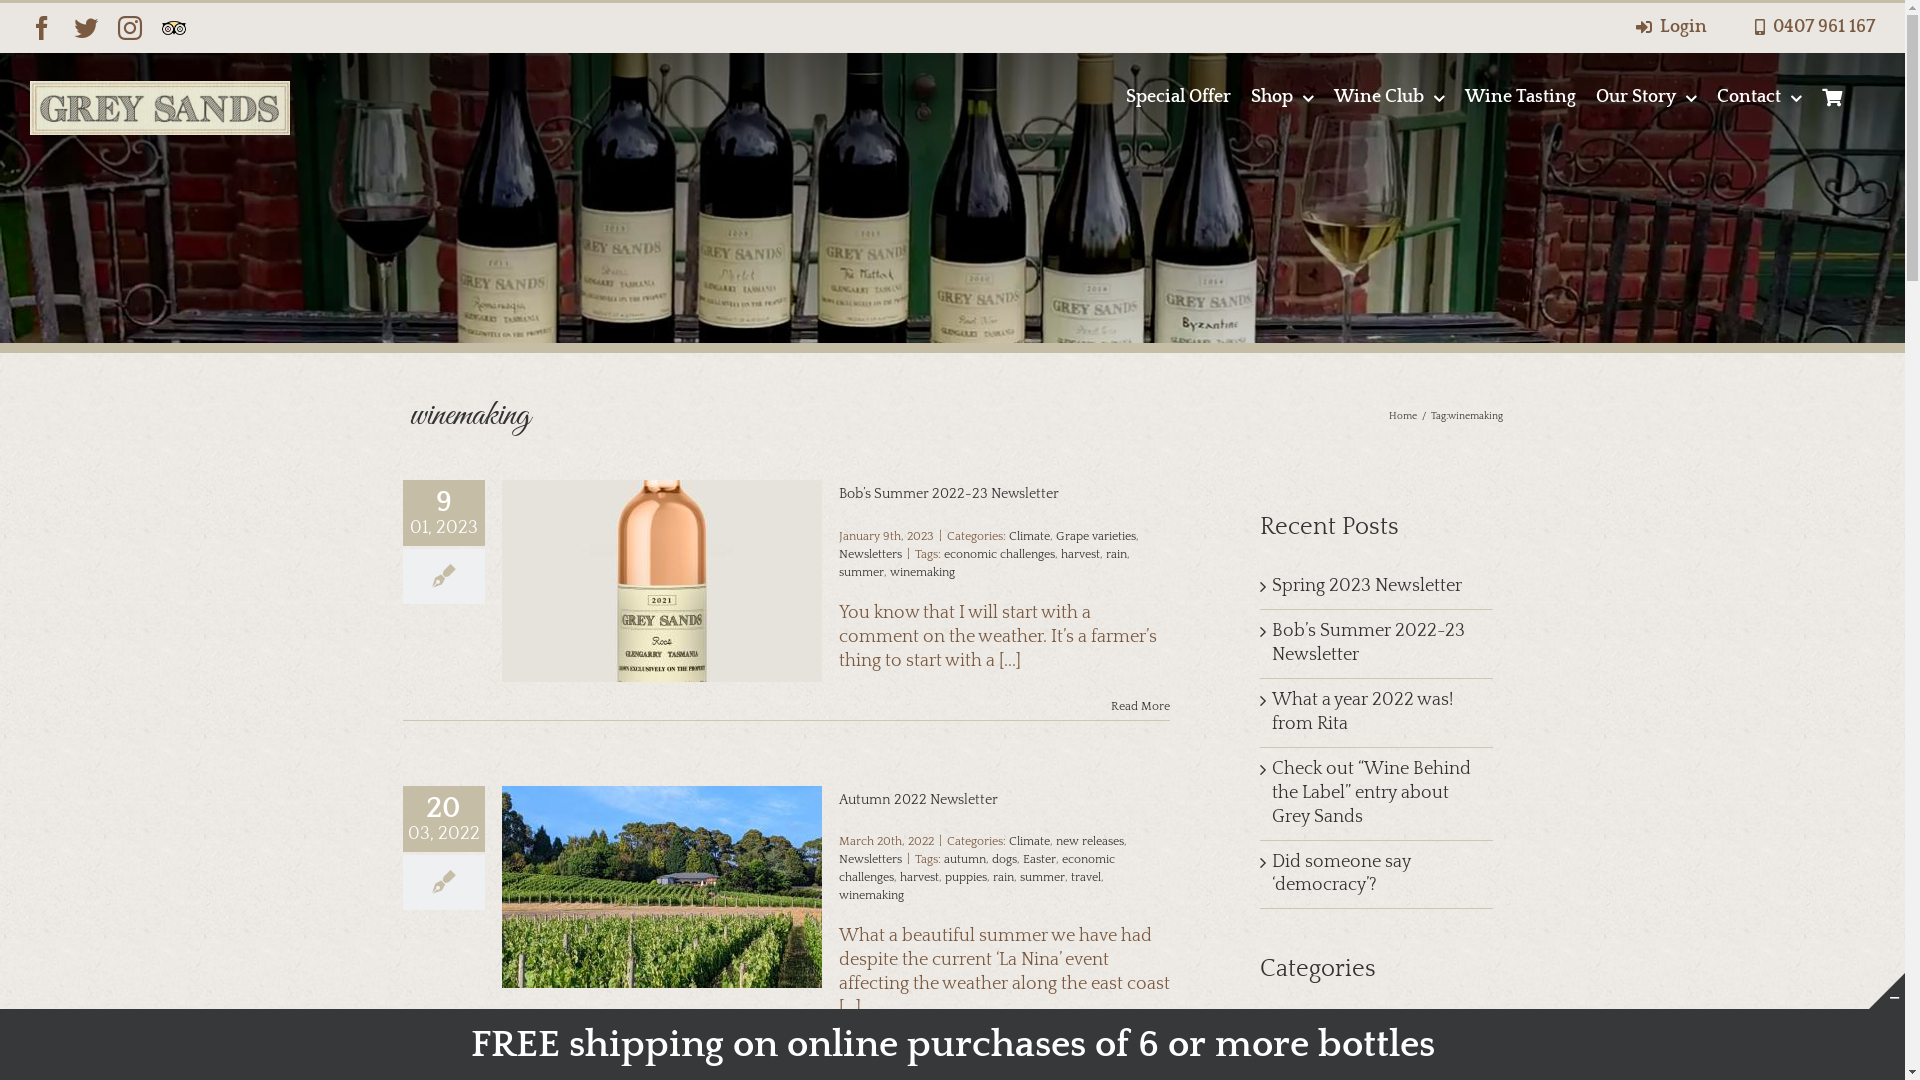 The width and height of the screenshot is (1920, 1080). Describe the element at coordinates (1140, 1054) in the screenshot. I see `Read More` at that location.